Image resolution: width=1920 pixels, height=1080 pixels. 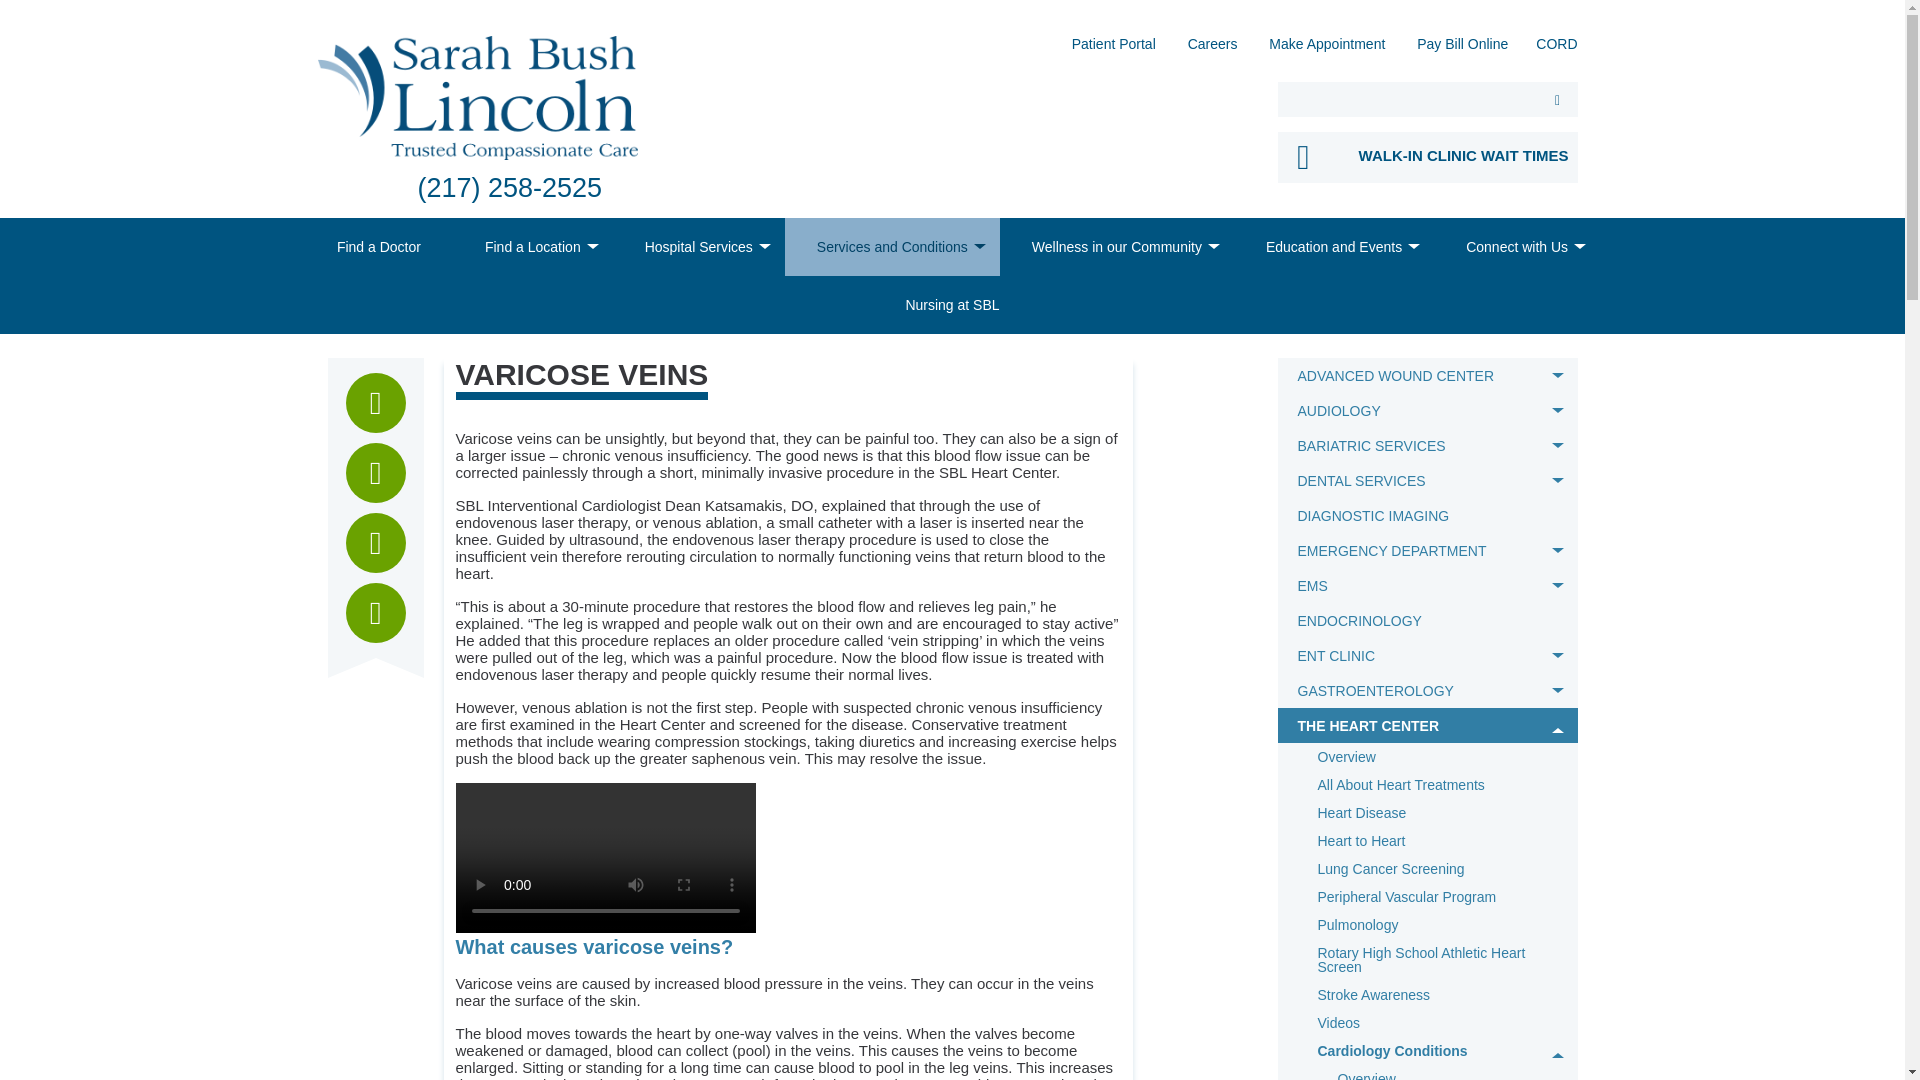 I want to click on Careers, so click(x=1213, y=50).